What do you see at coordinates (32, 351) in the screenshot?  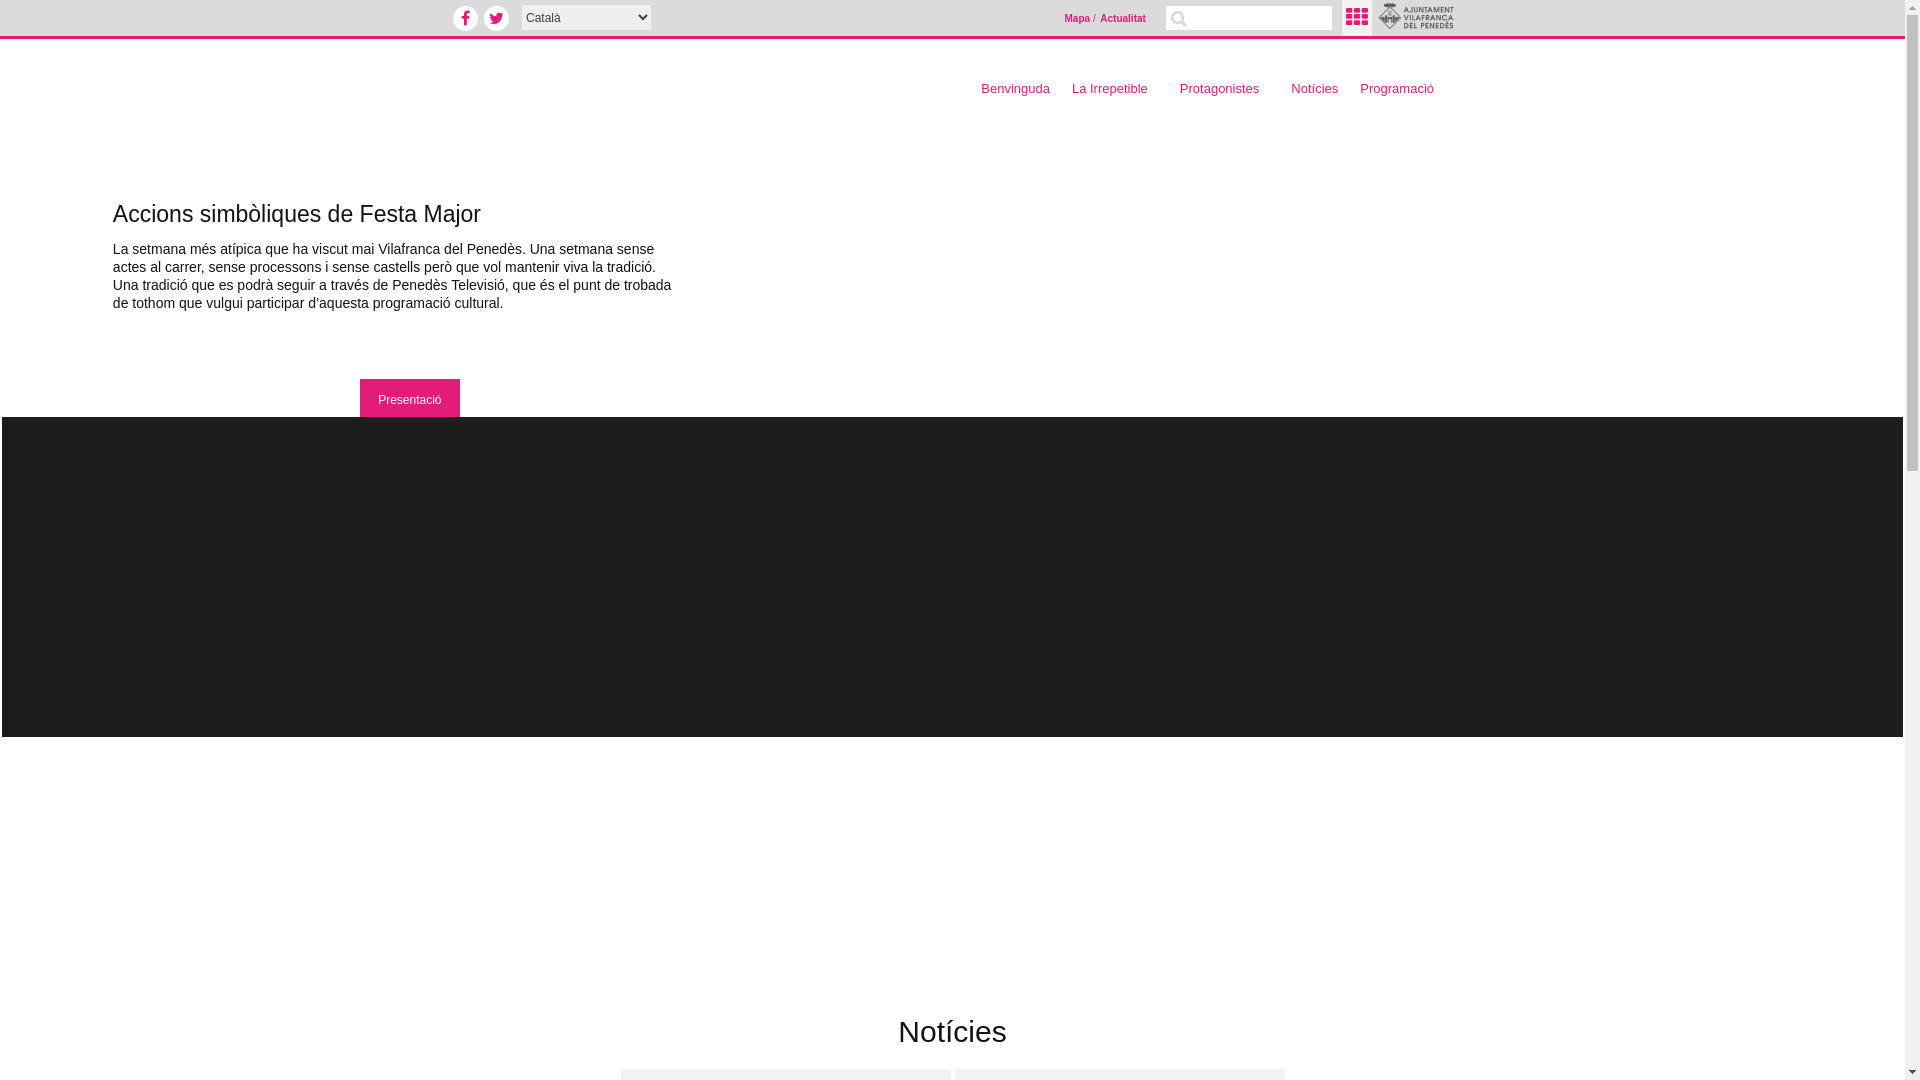 I see `Anterior` at bounding box center [32, 351].